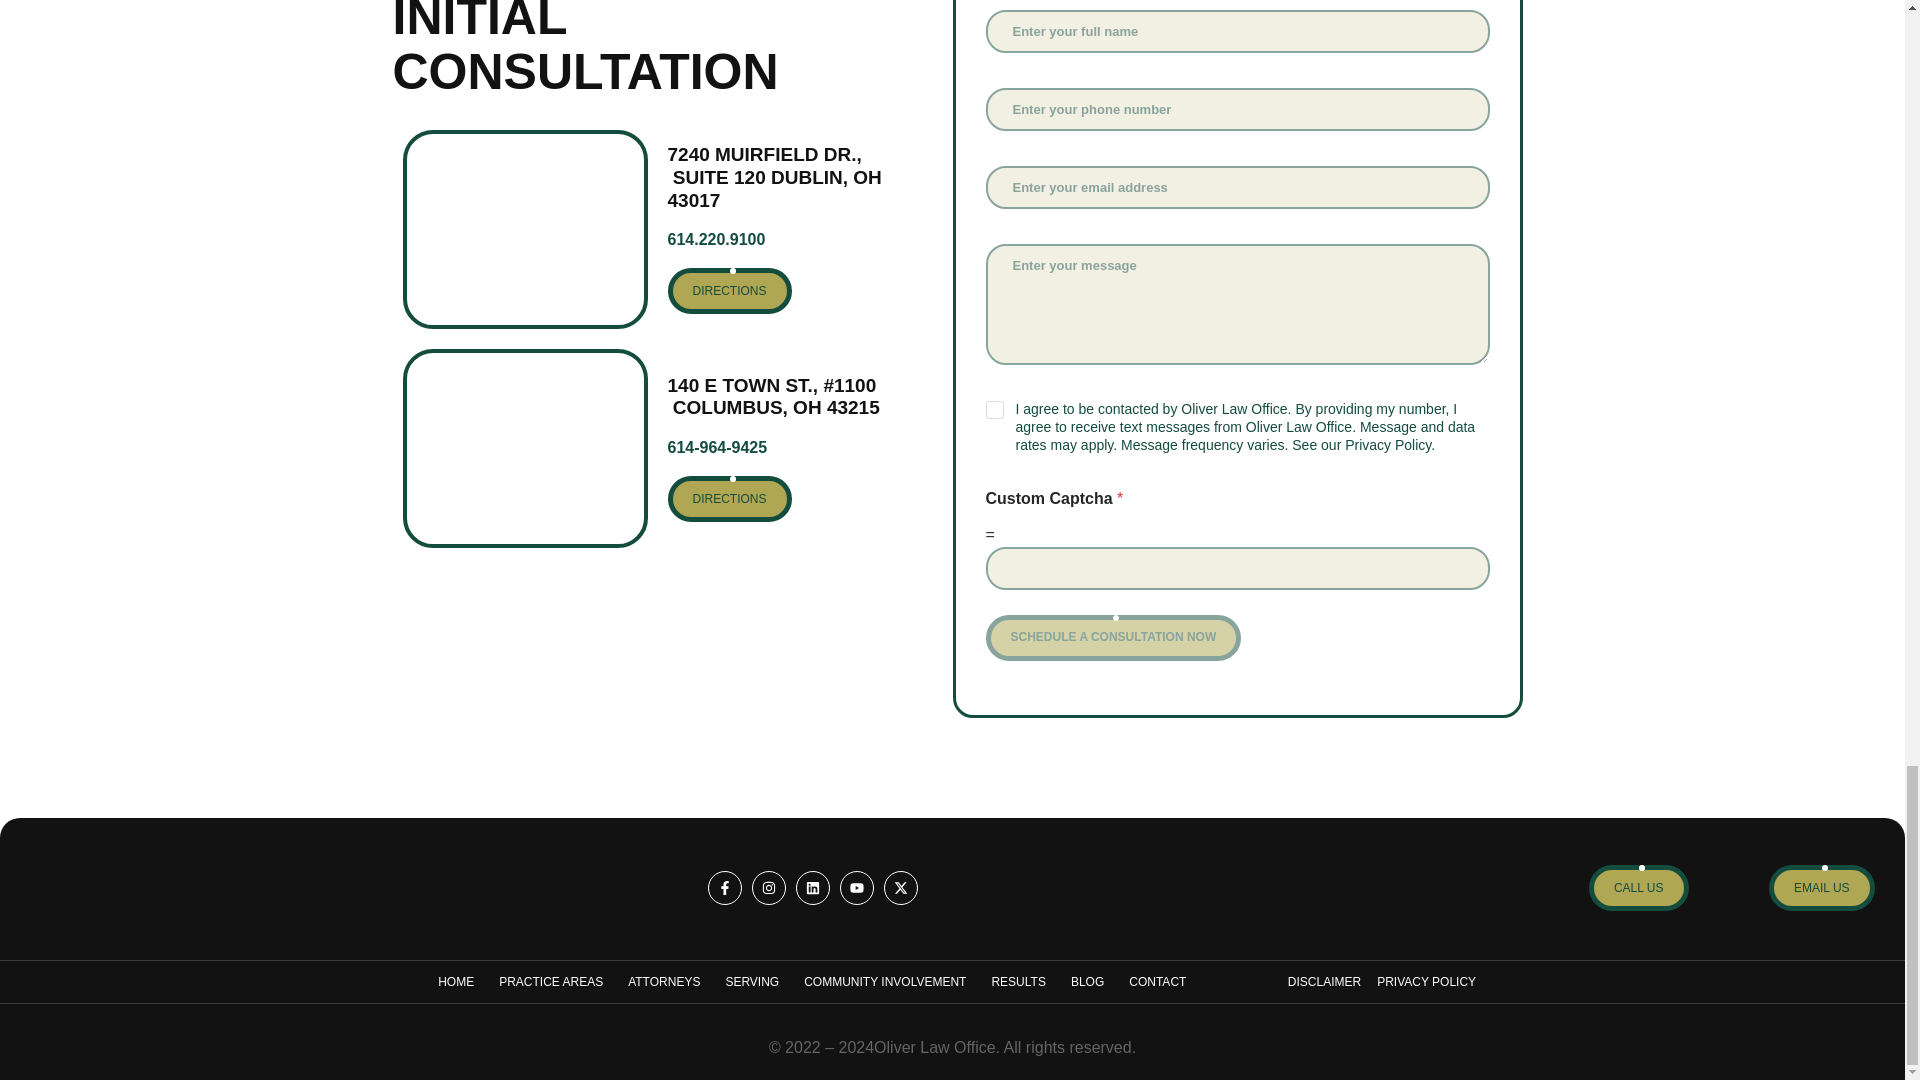 The width and height of the screenshot is (1920, 1080). What do you see at coordinates (524, 229) in the screenshot?
I see `Rectangle - Oliver Law Office` at bounding box center [524, 229].